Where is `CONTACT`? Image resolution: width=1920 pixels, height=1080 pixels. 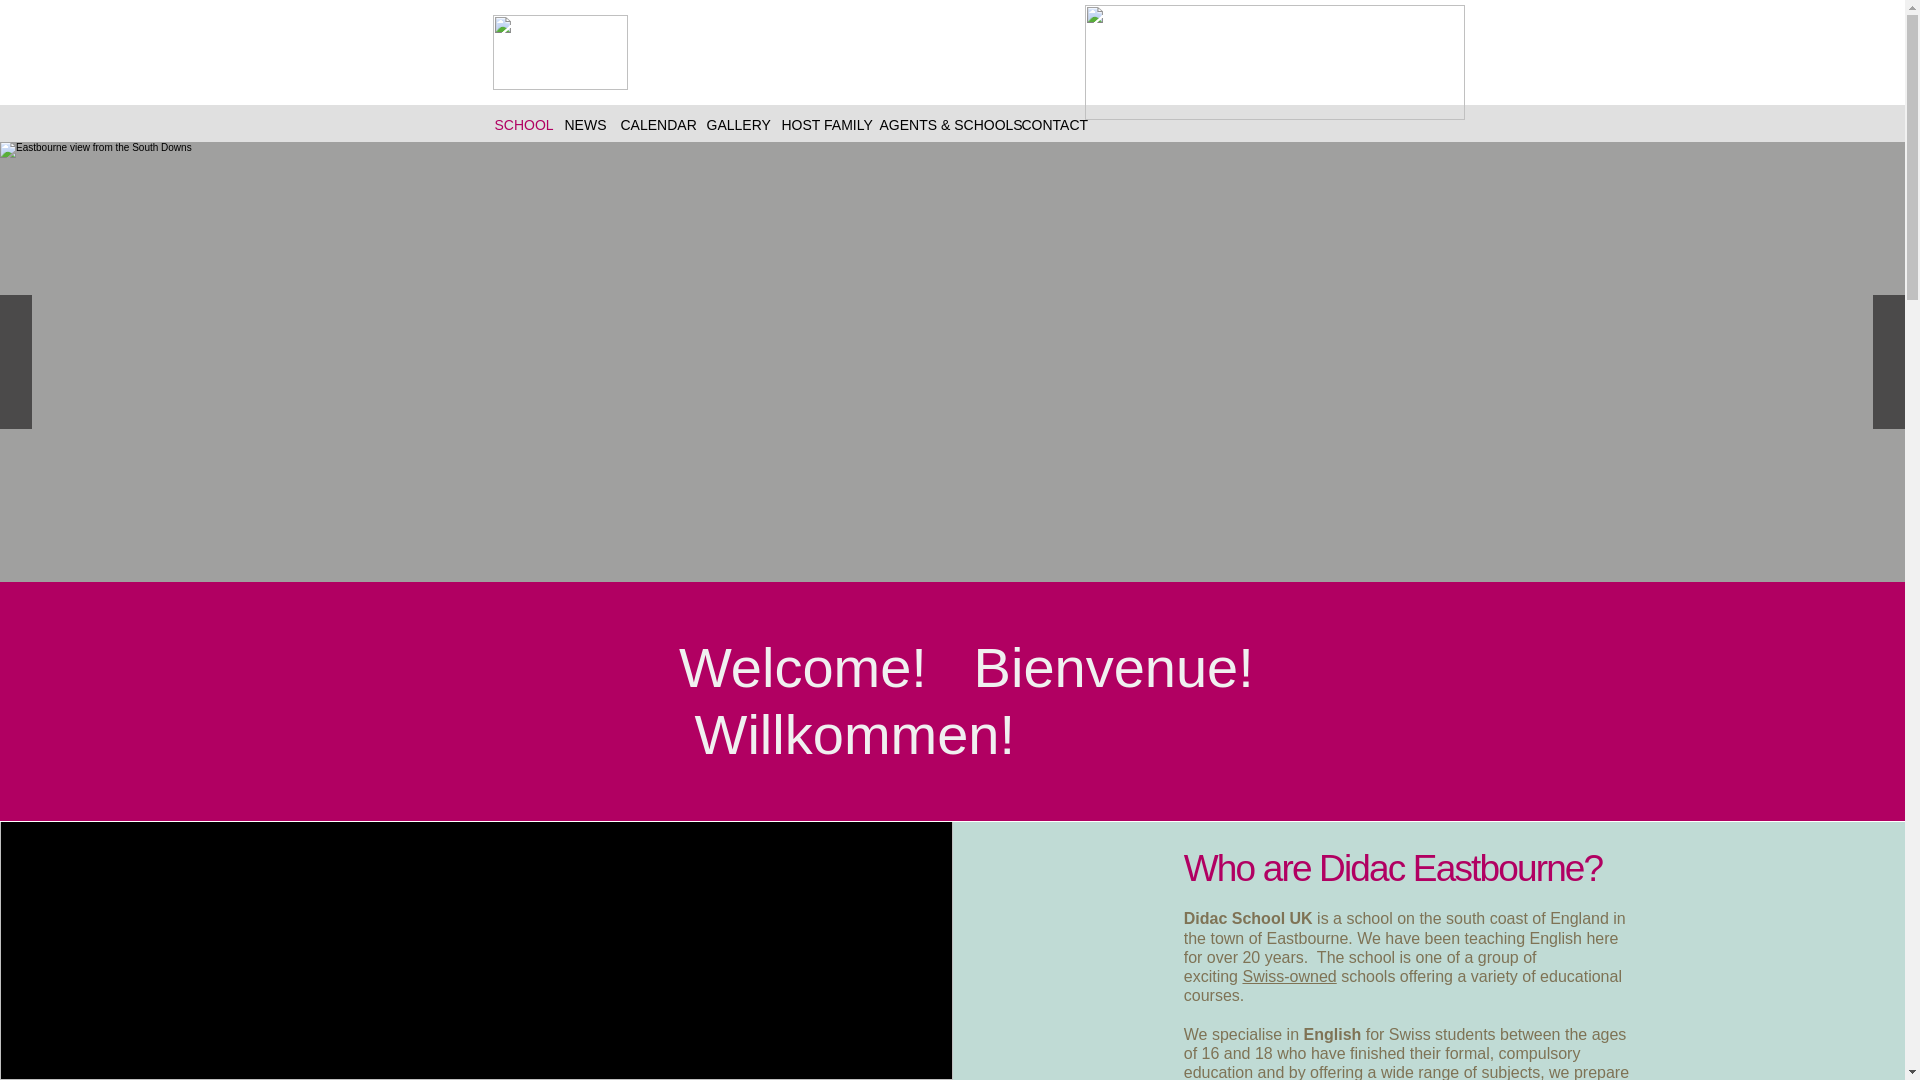 CONTACT is located at coordinates (1048, 124).